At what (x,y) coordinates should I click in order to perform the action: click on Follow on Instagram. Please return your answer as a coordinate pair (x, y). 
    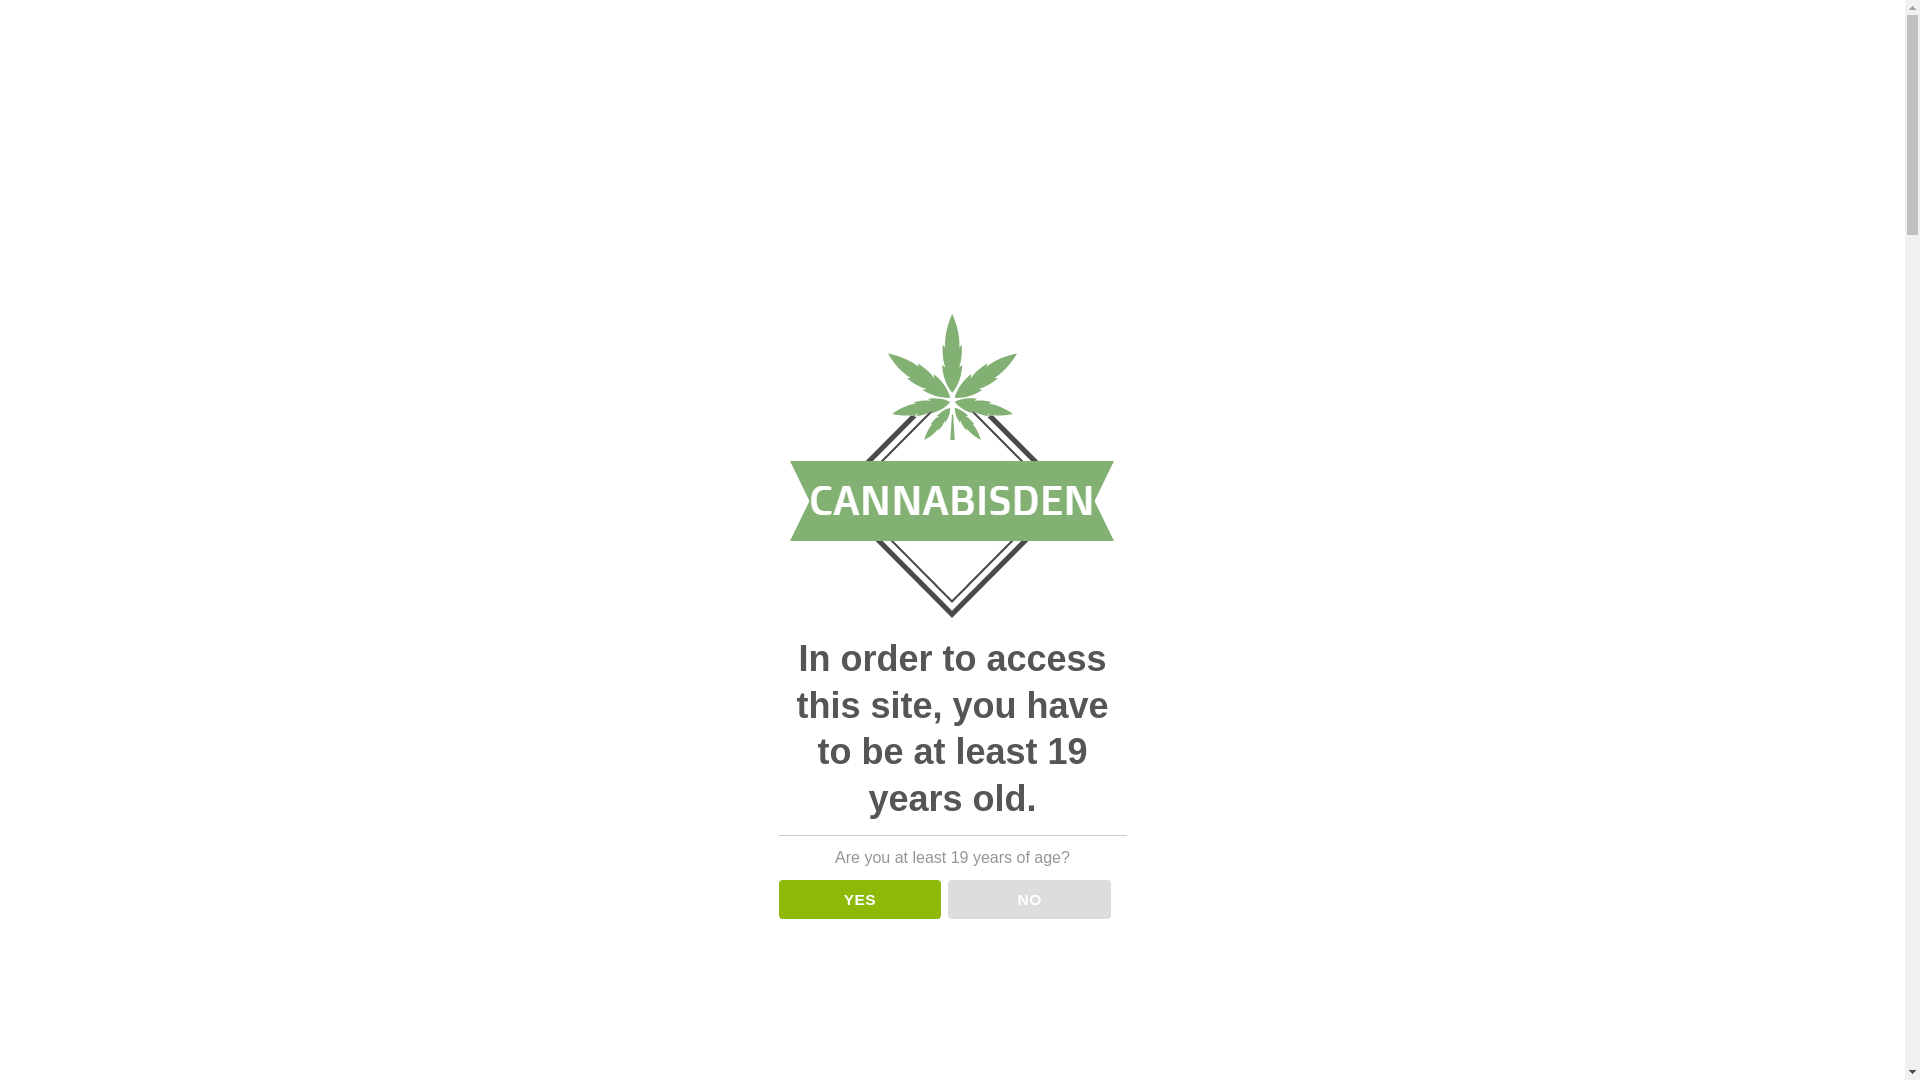
    Looking at the image, I should click on (1854, 25).